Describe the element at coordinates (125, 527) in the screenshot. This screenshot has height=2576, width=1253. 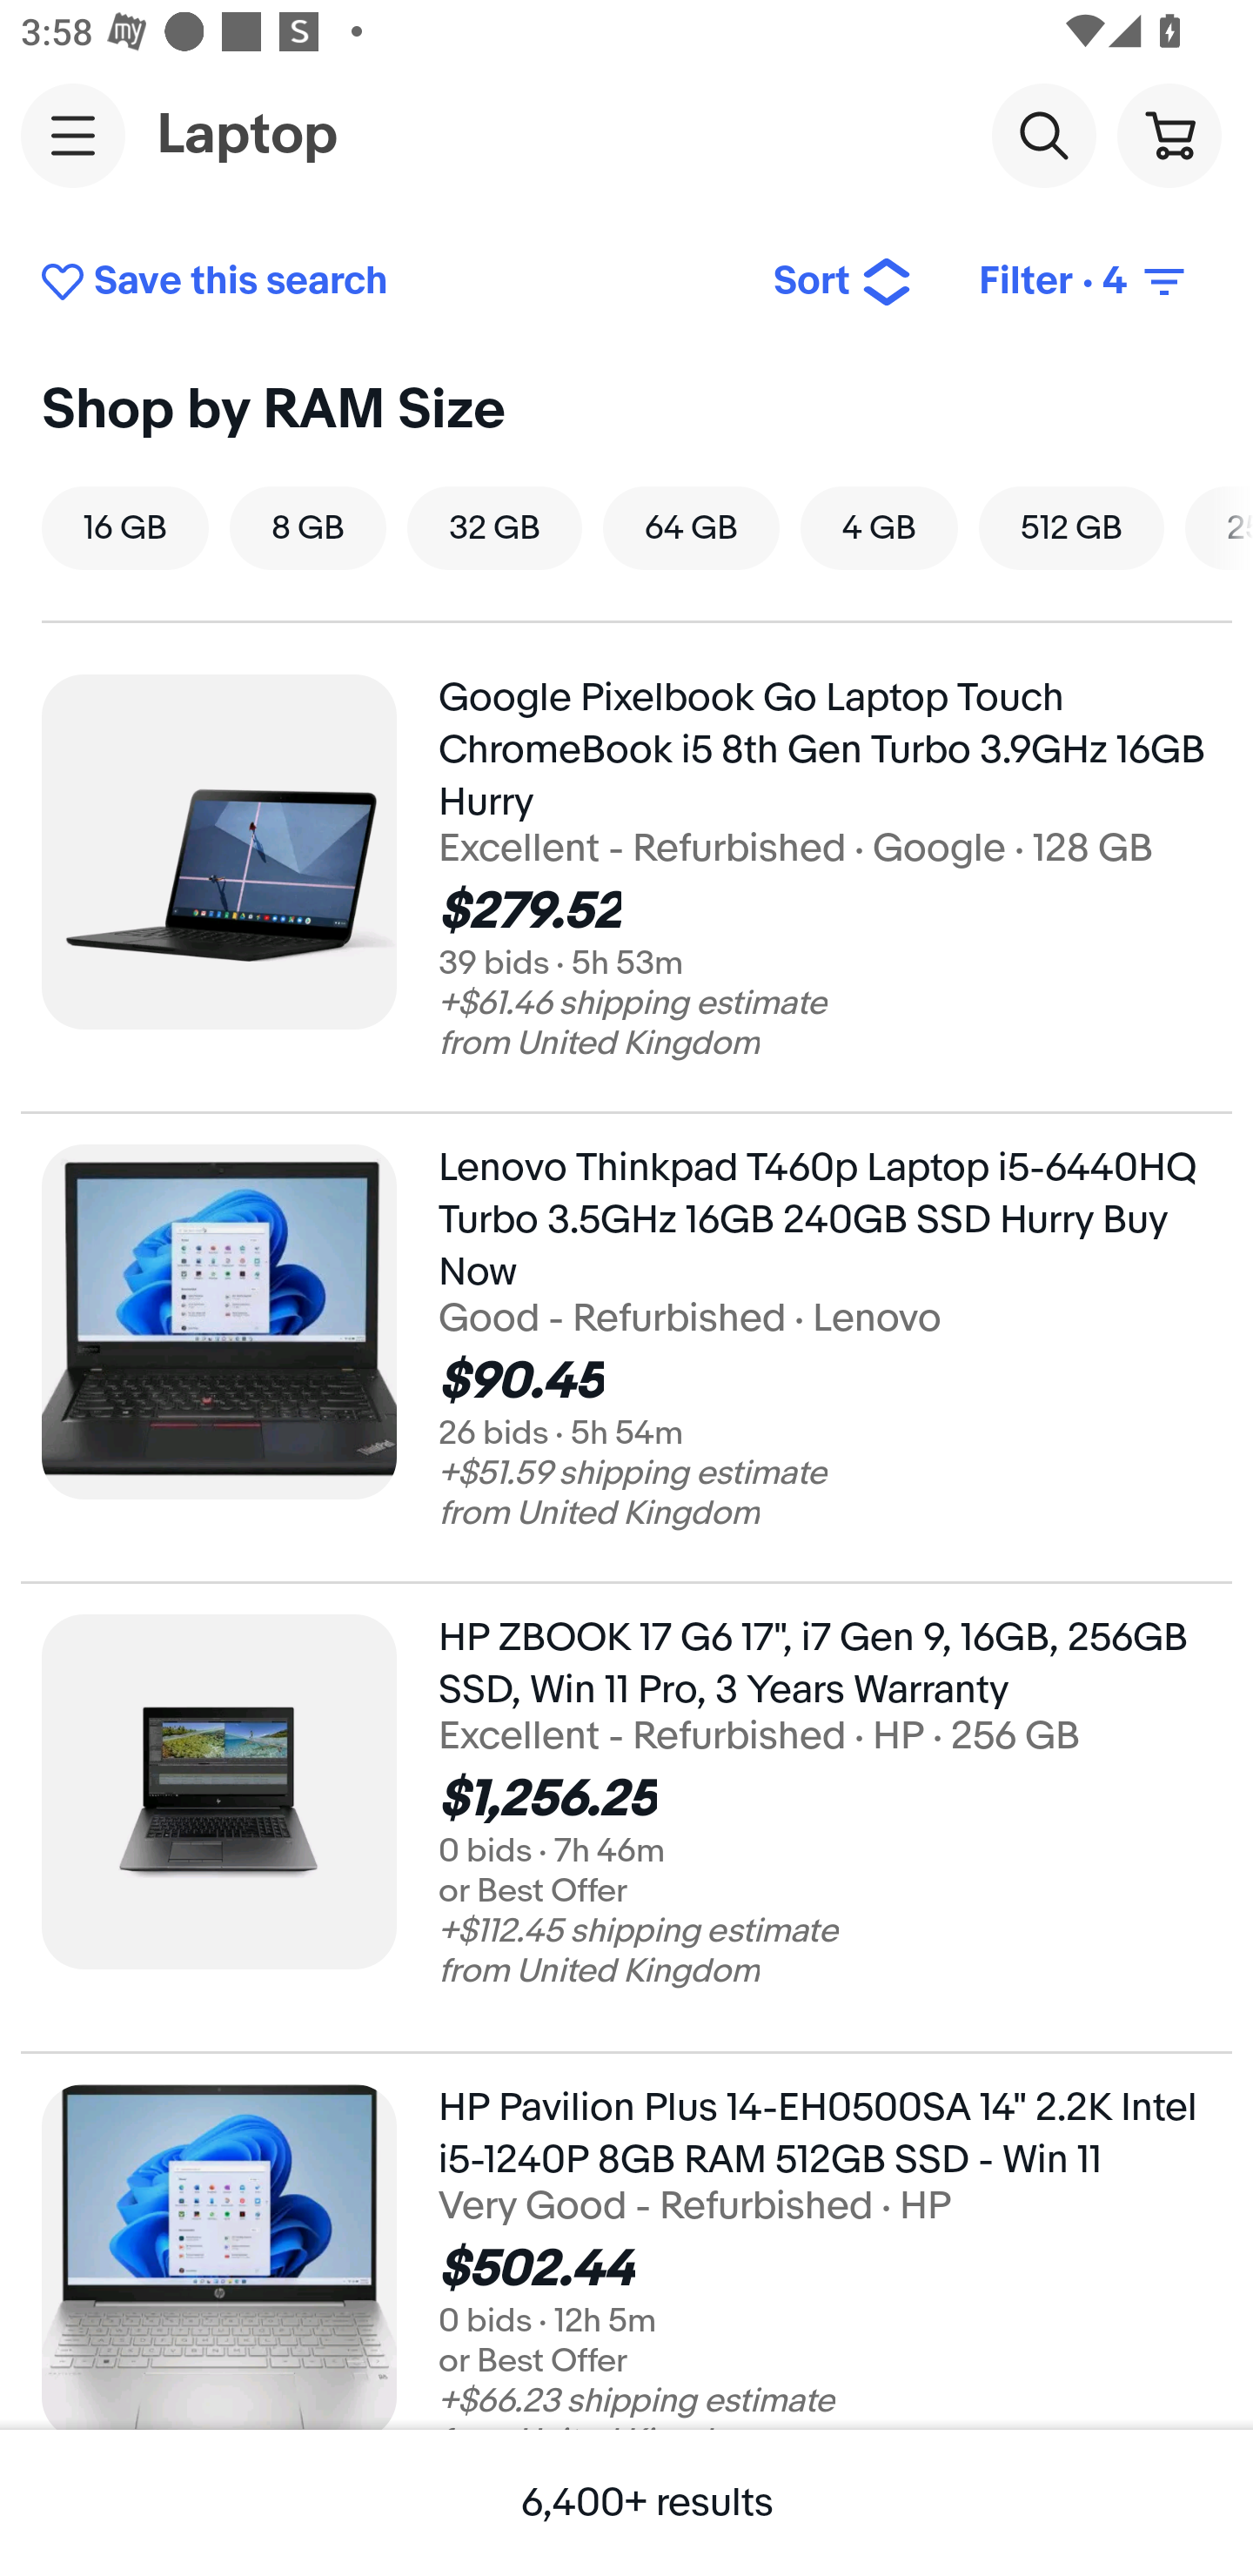
I see `16 GB 16 GB, RAM Size` at that location.